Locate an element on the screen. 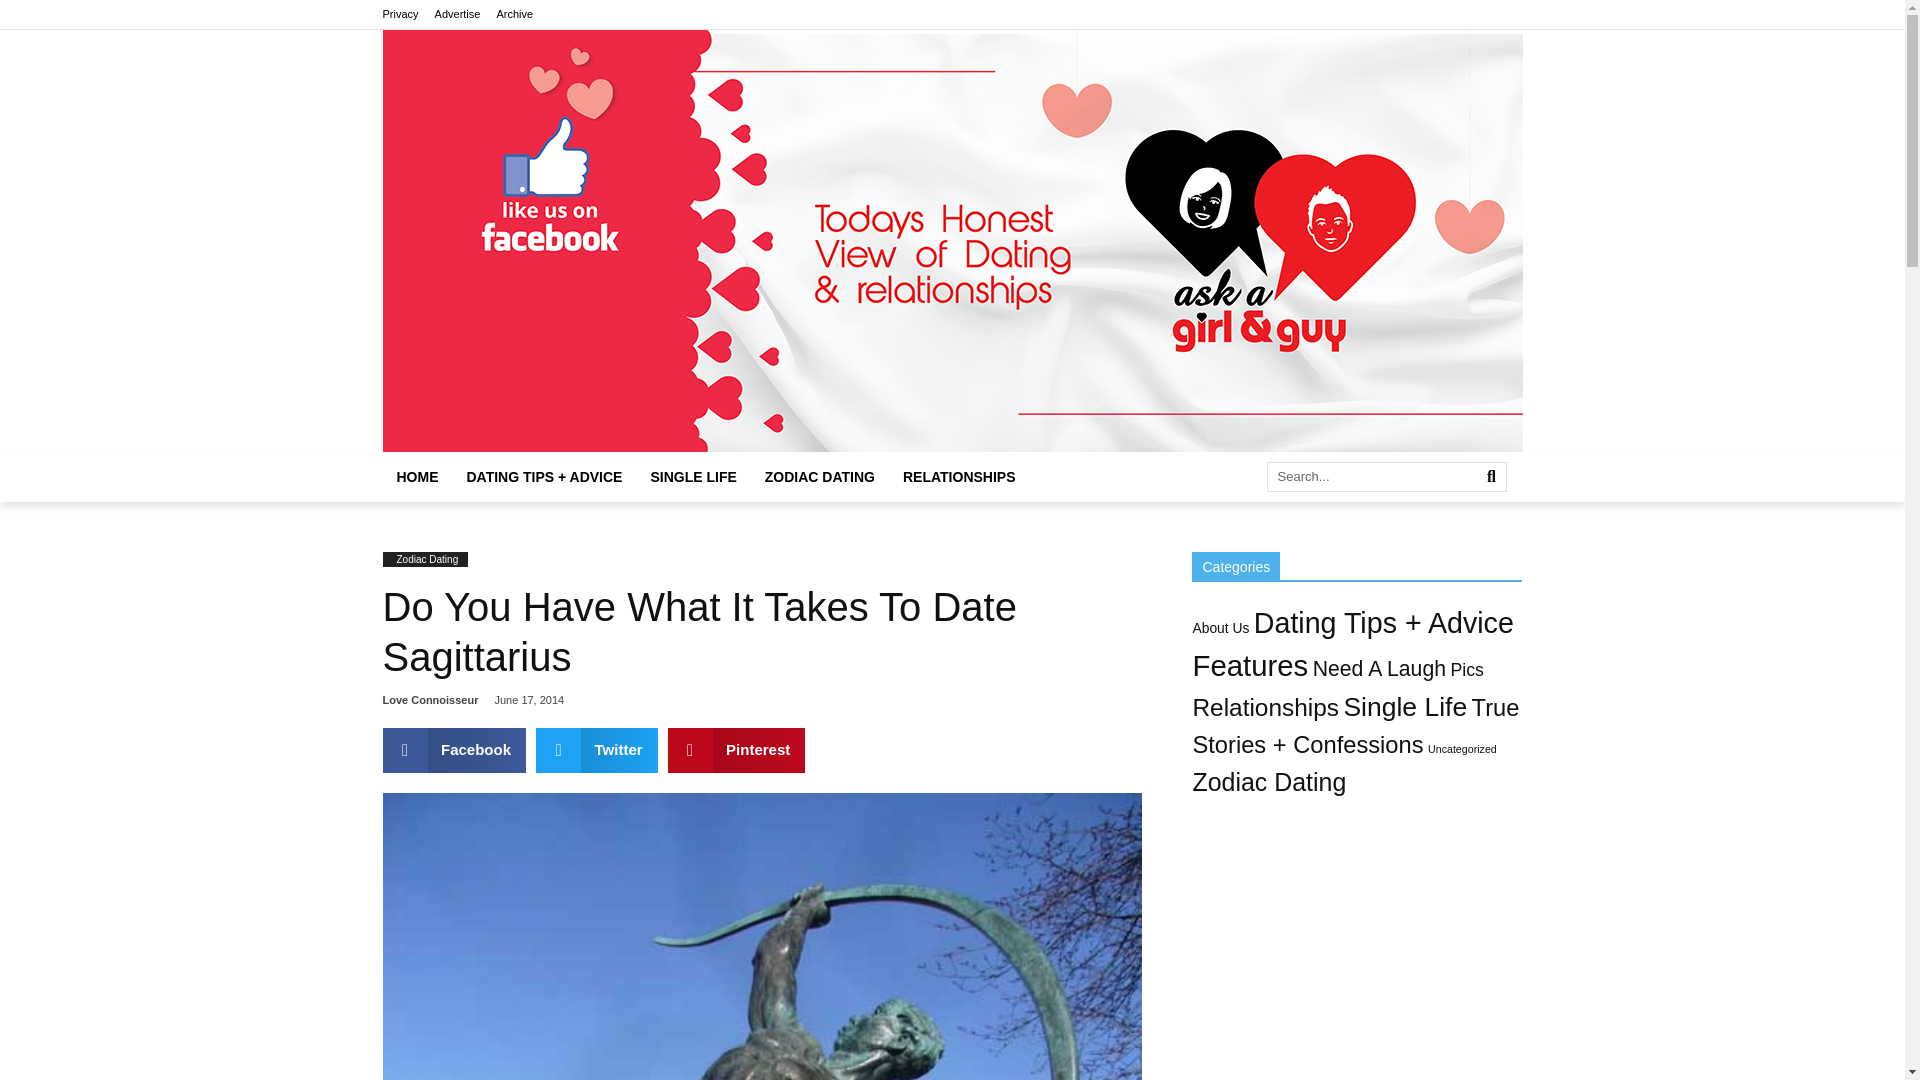 Image resolution: width=1920 pixels, height=1080 pixels. June 17, 2014 is located at coordinates (528, 700).